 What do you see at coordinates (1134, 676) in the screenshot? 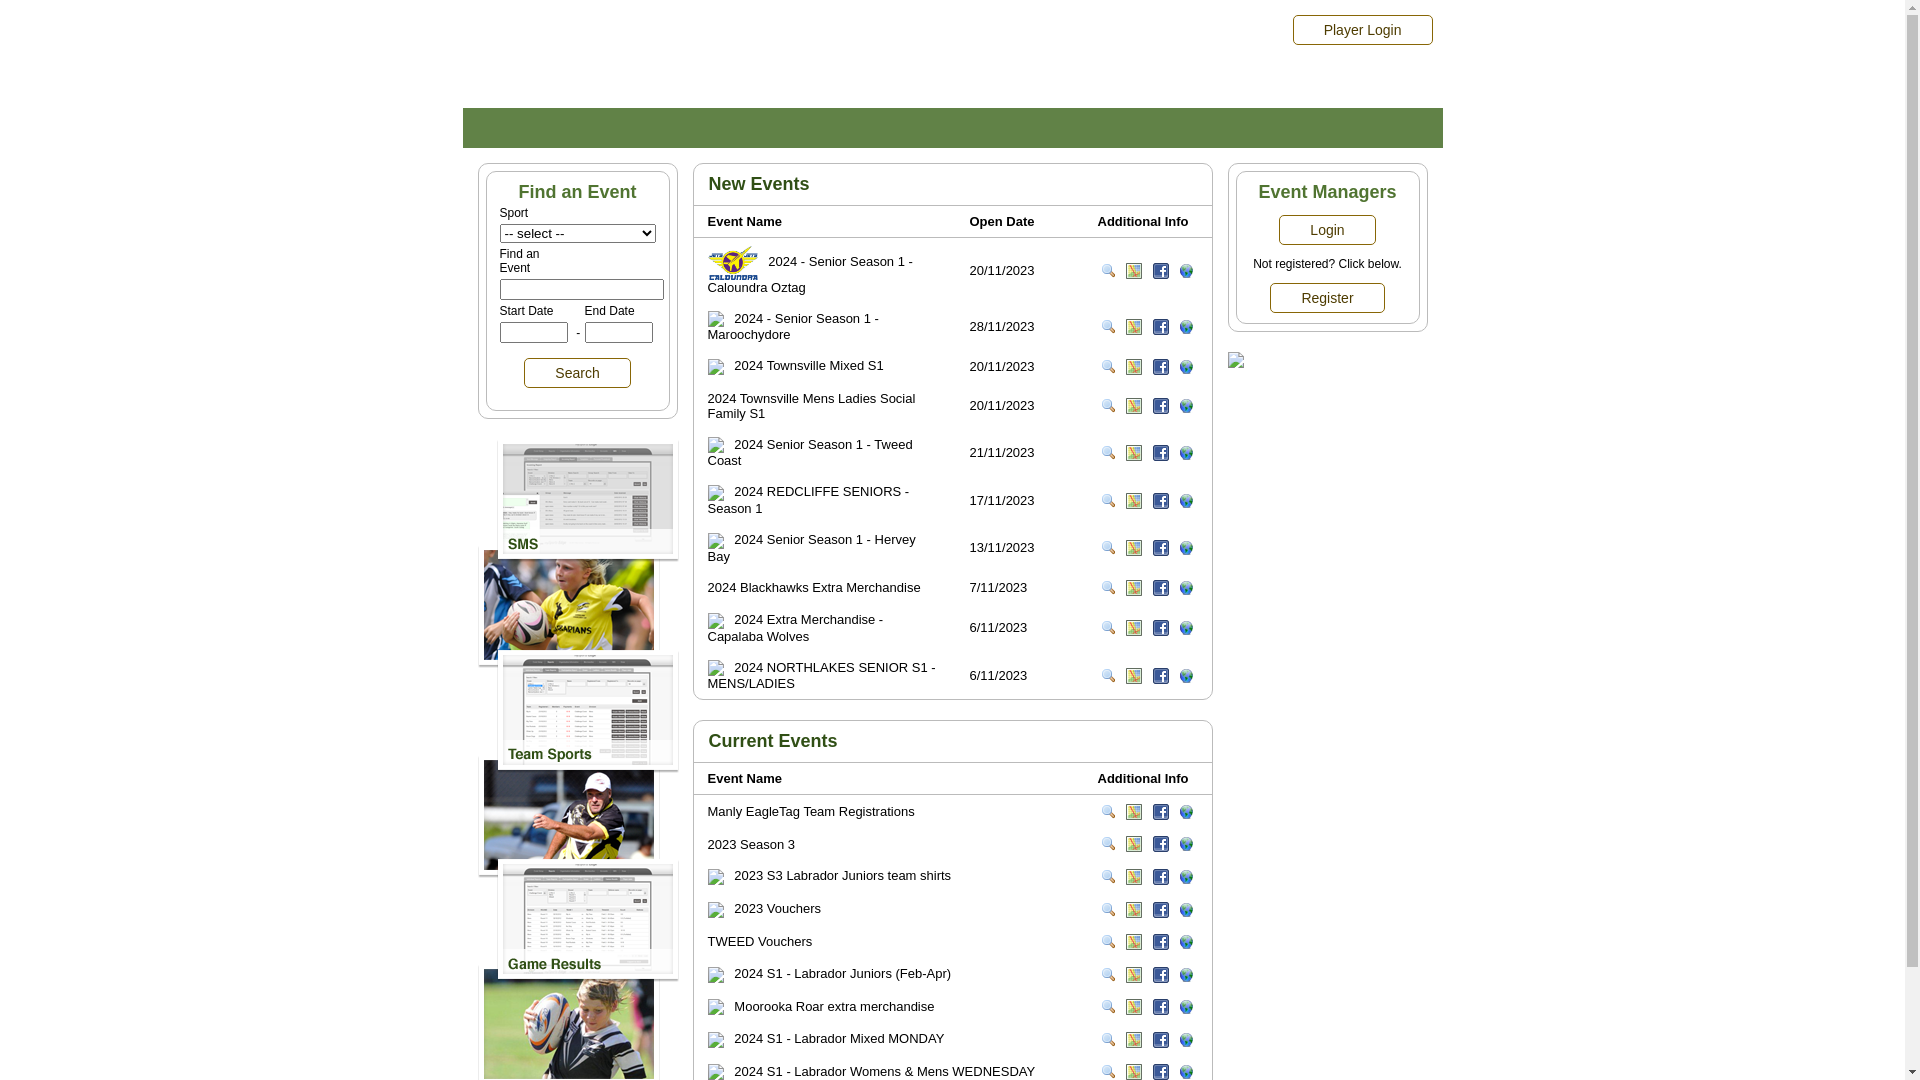
I see `View on Map` at bounding box center [1134, 676].